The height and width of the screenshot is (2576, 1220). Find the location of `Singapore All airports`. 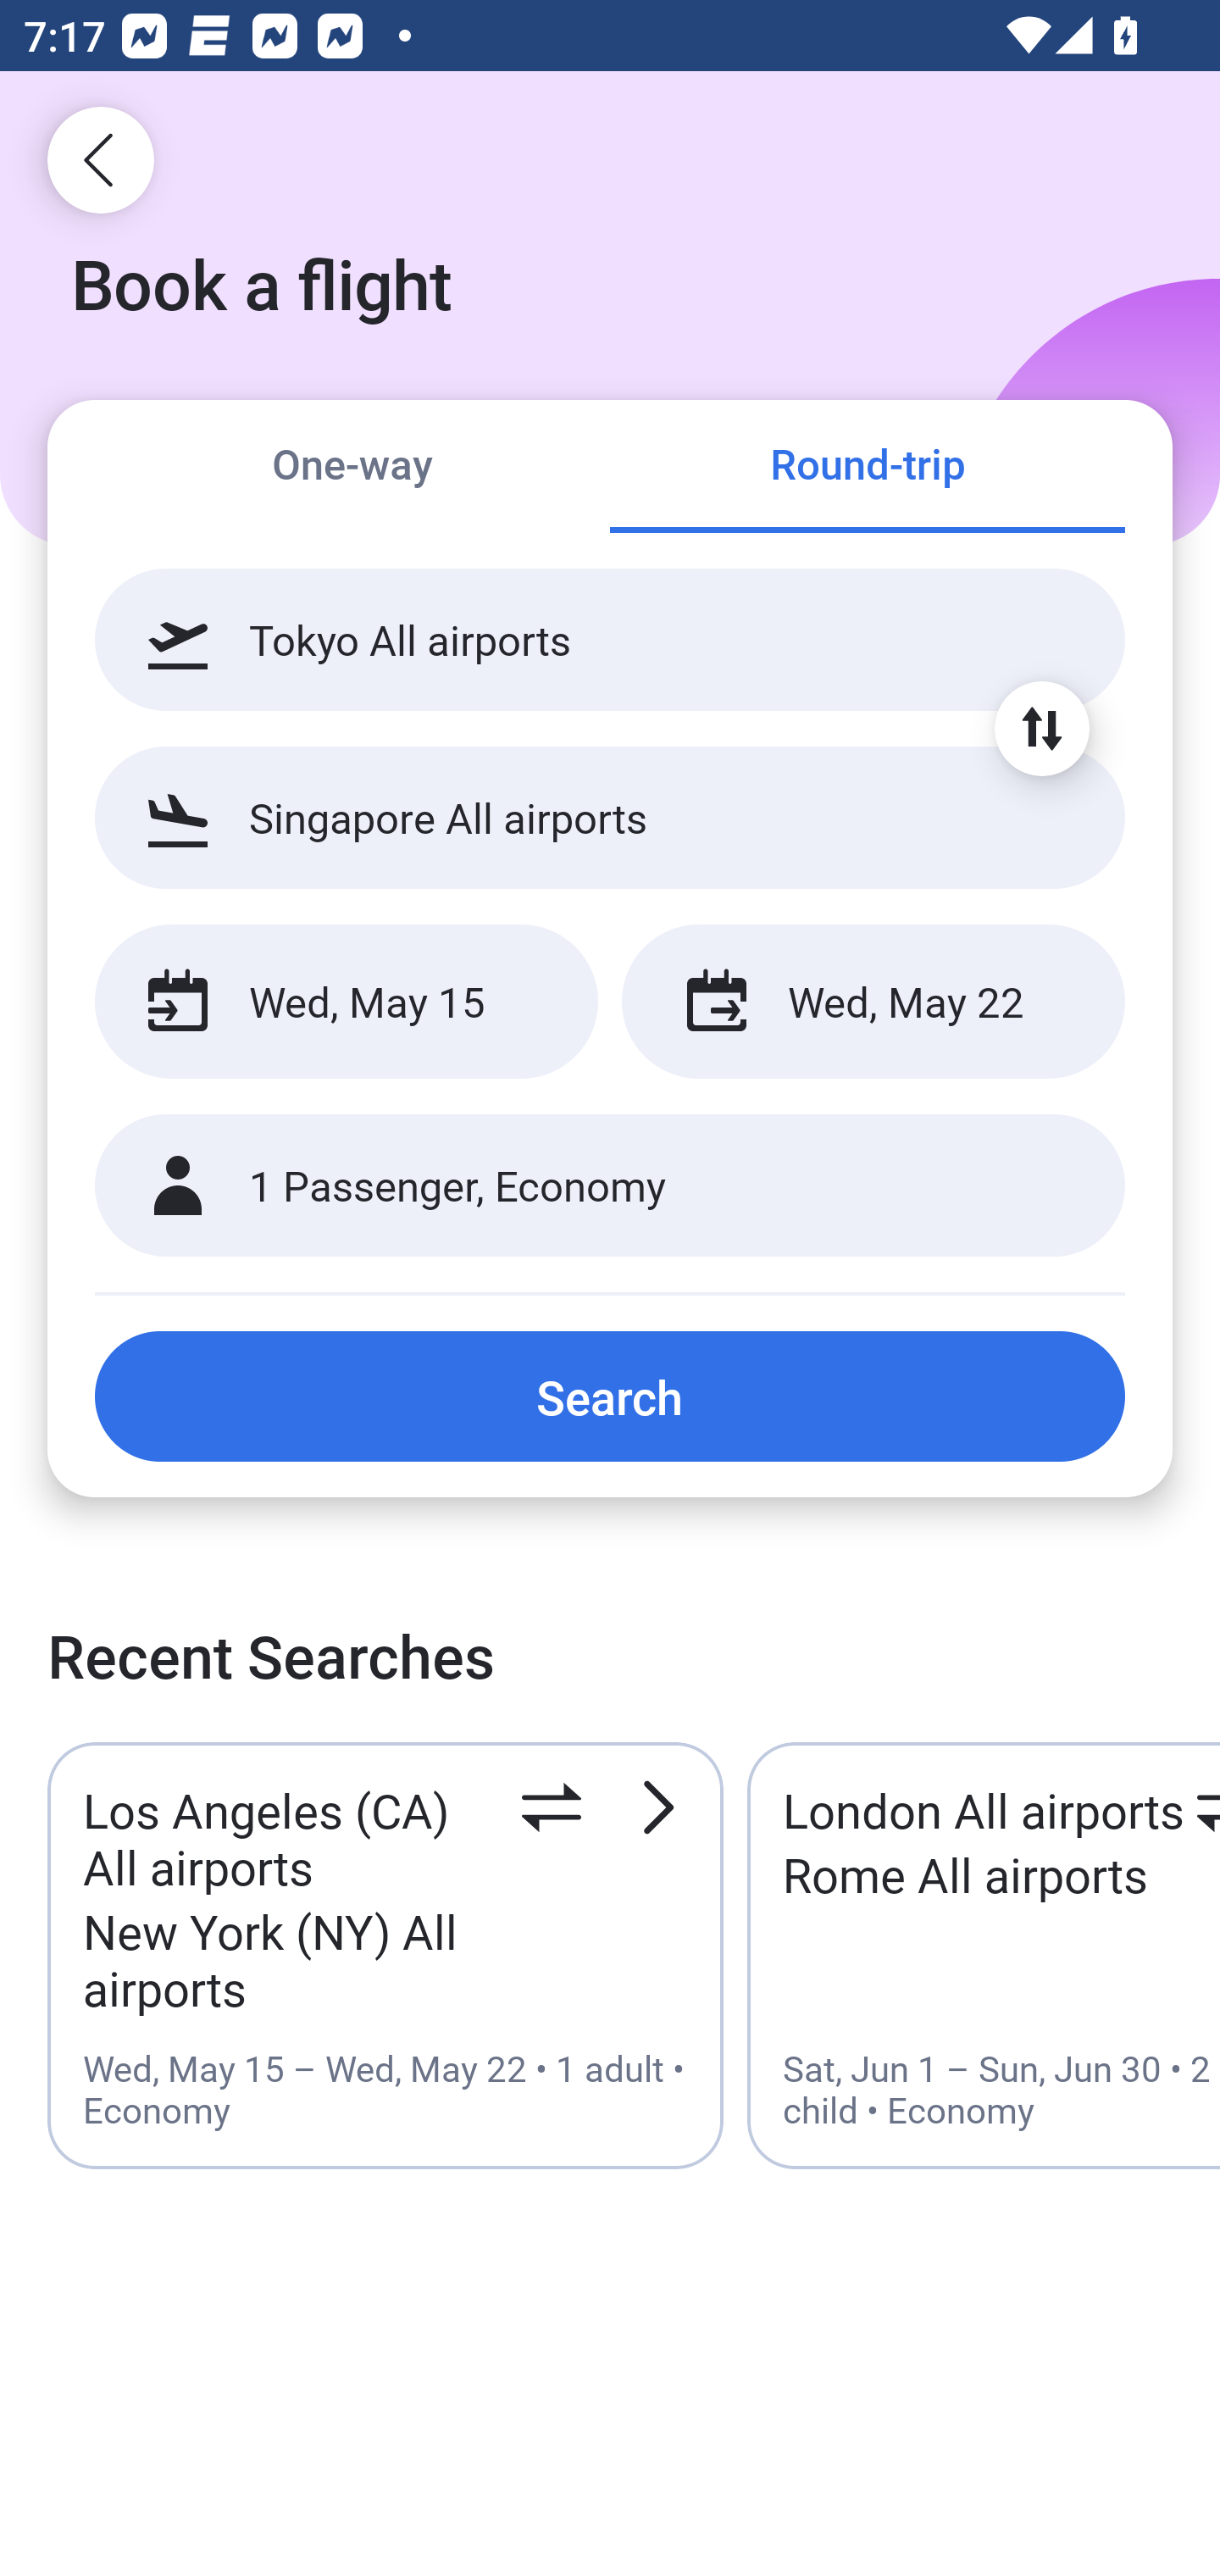

Singapore All airports is located at coordinates (610, 817).